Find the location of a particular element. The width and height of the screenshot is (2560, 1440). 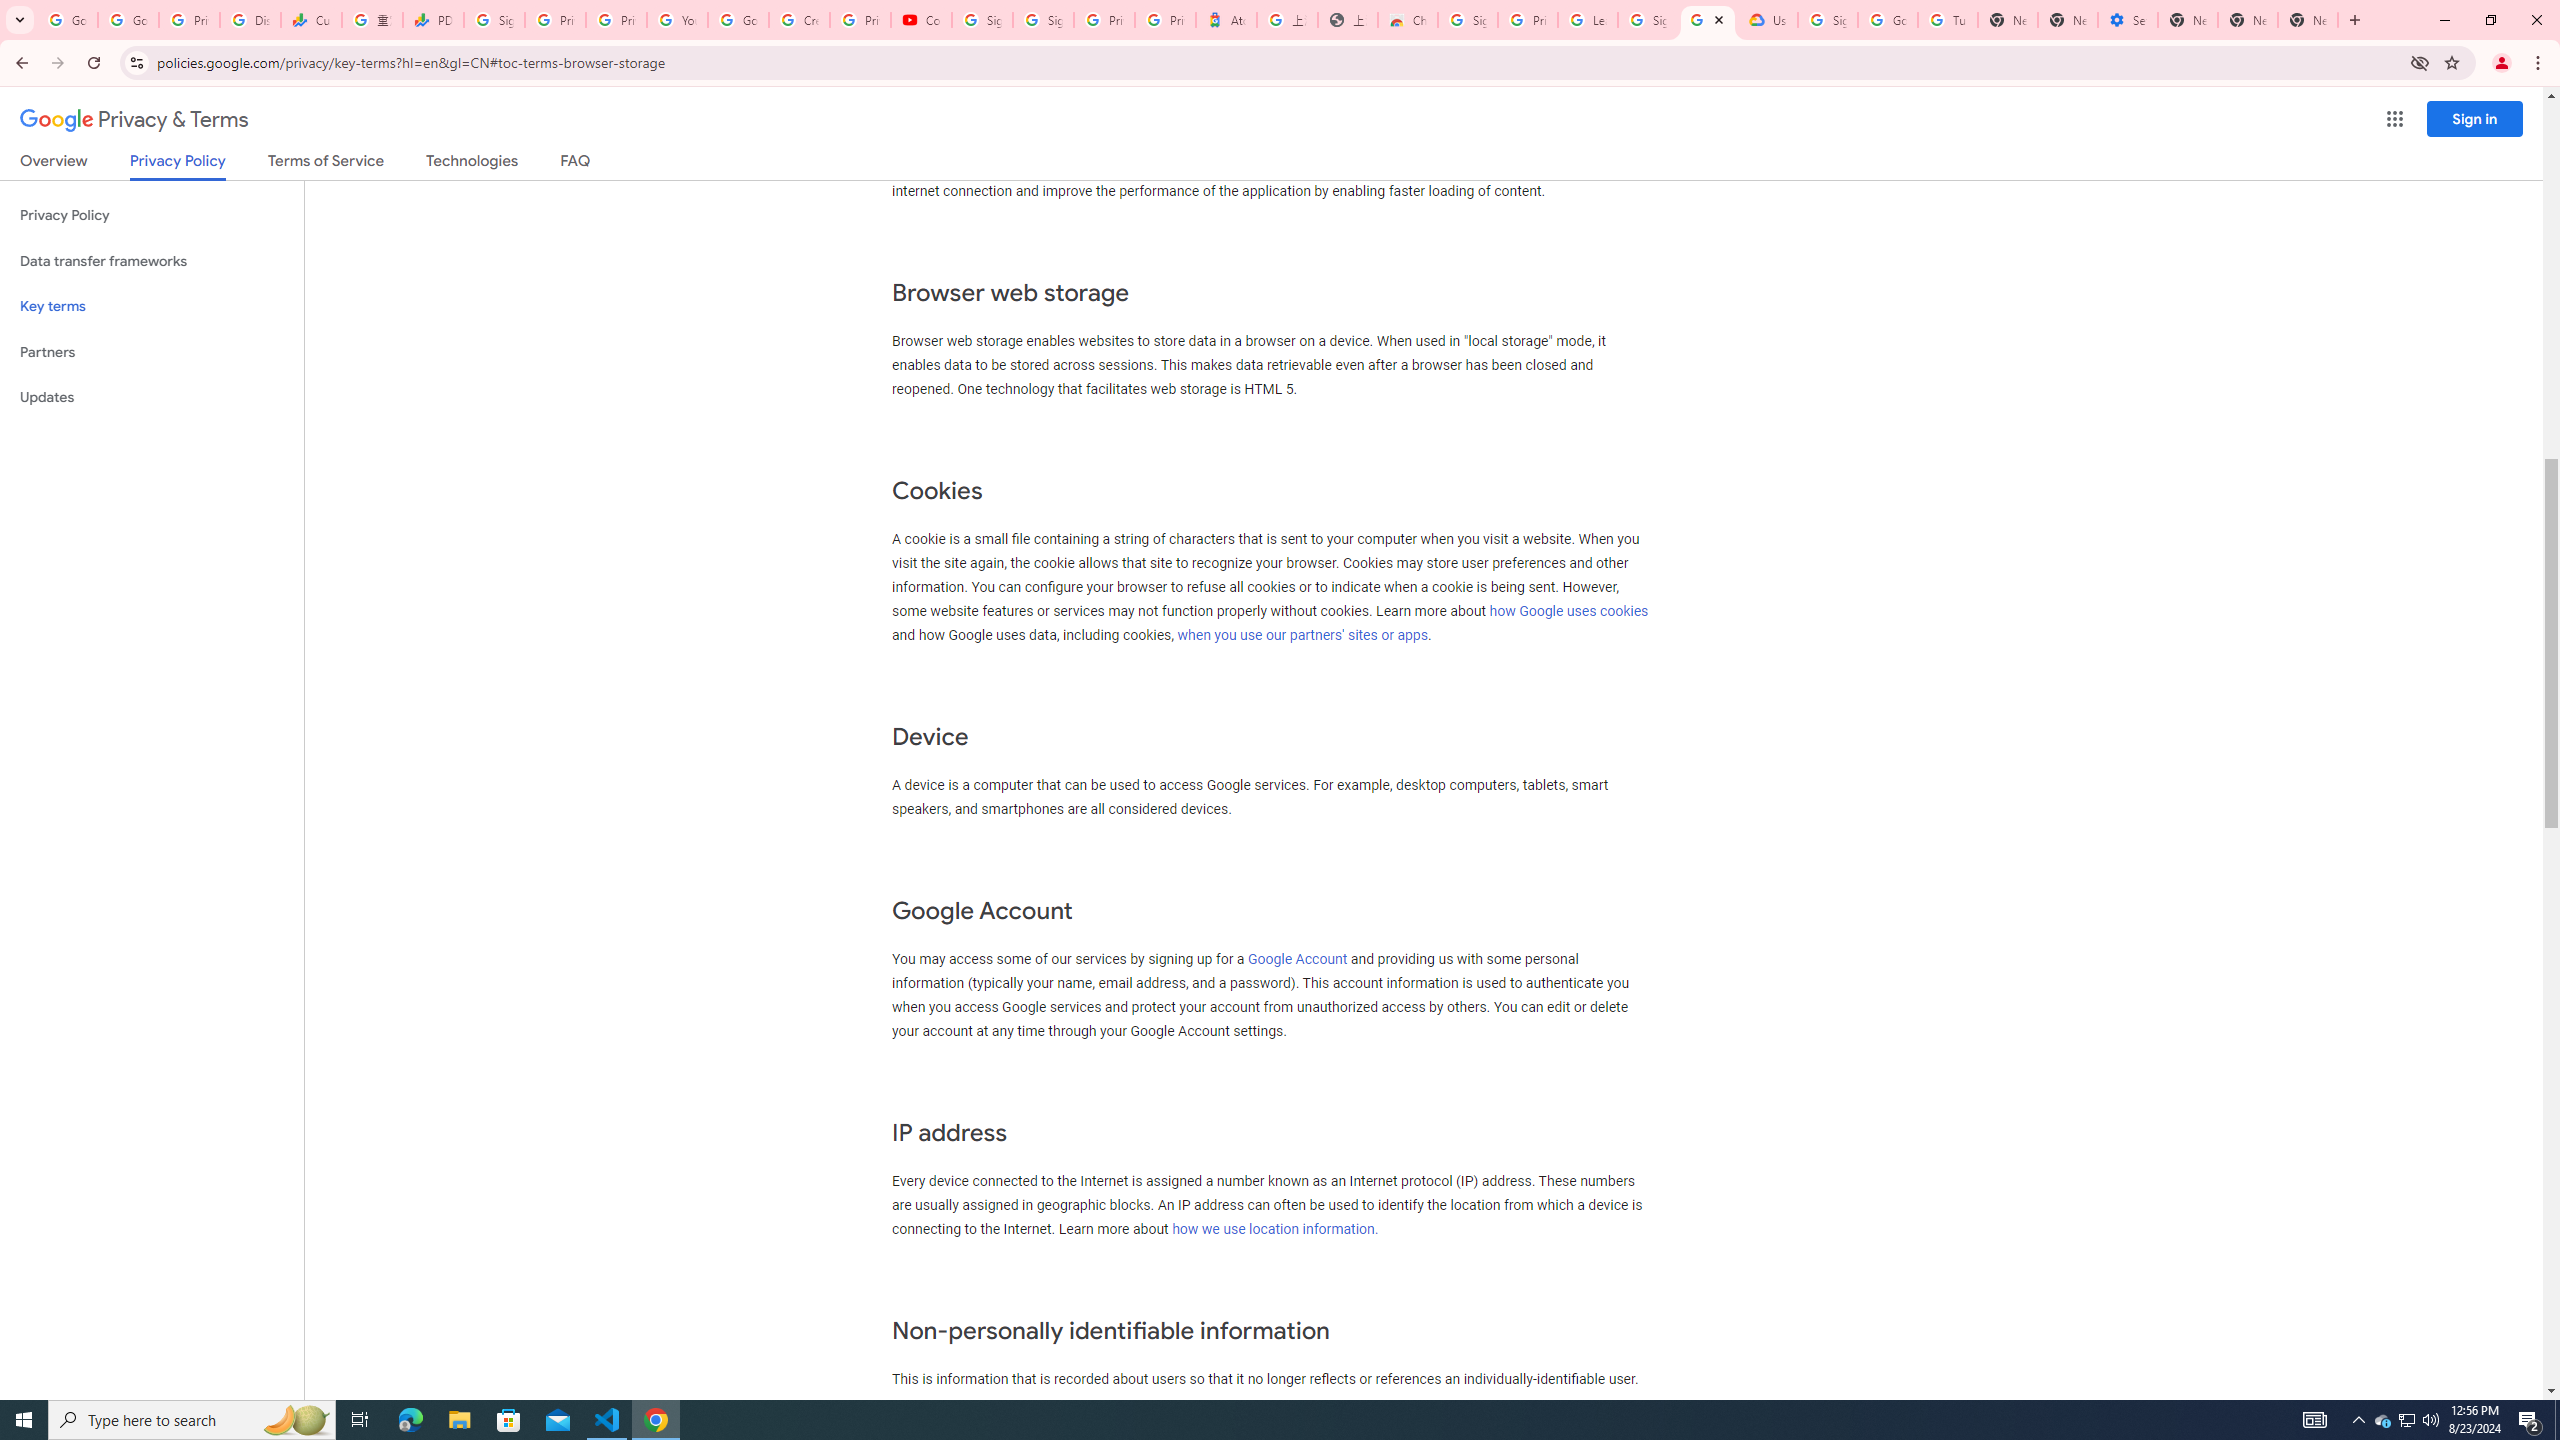

how we use location information. is located at coordinates (1276, 1228).